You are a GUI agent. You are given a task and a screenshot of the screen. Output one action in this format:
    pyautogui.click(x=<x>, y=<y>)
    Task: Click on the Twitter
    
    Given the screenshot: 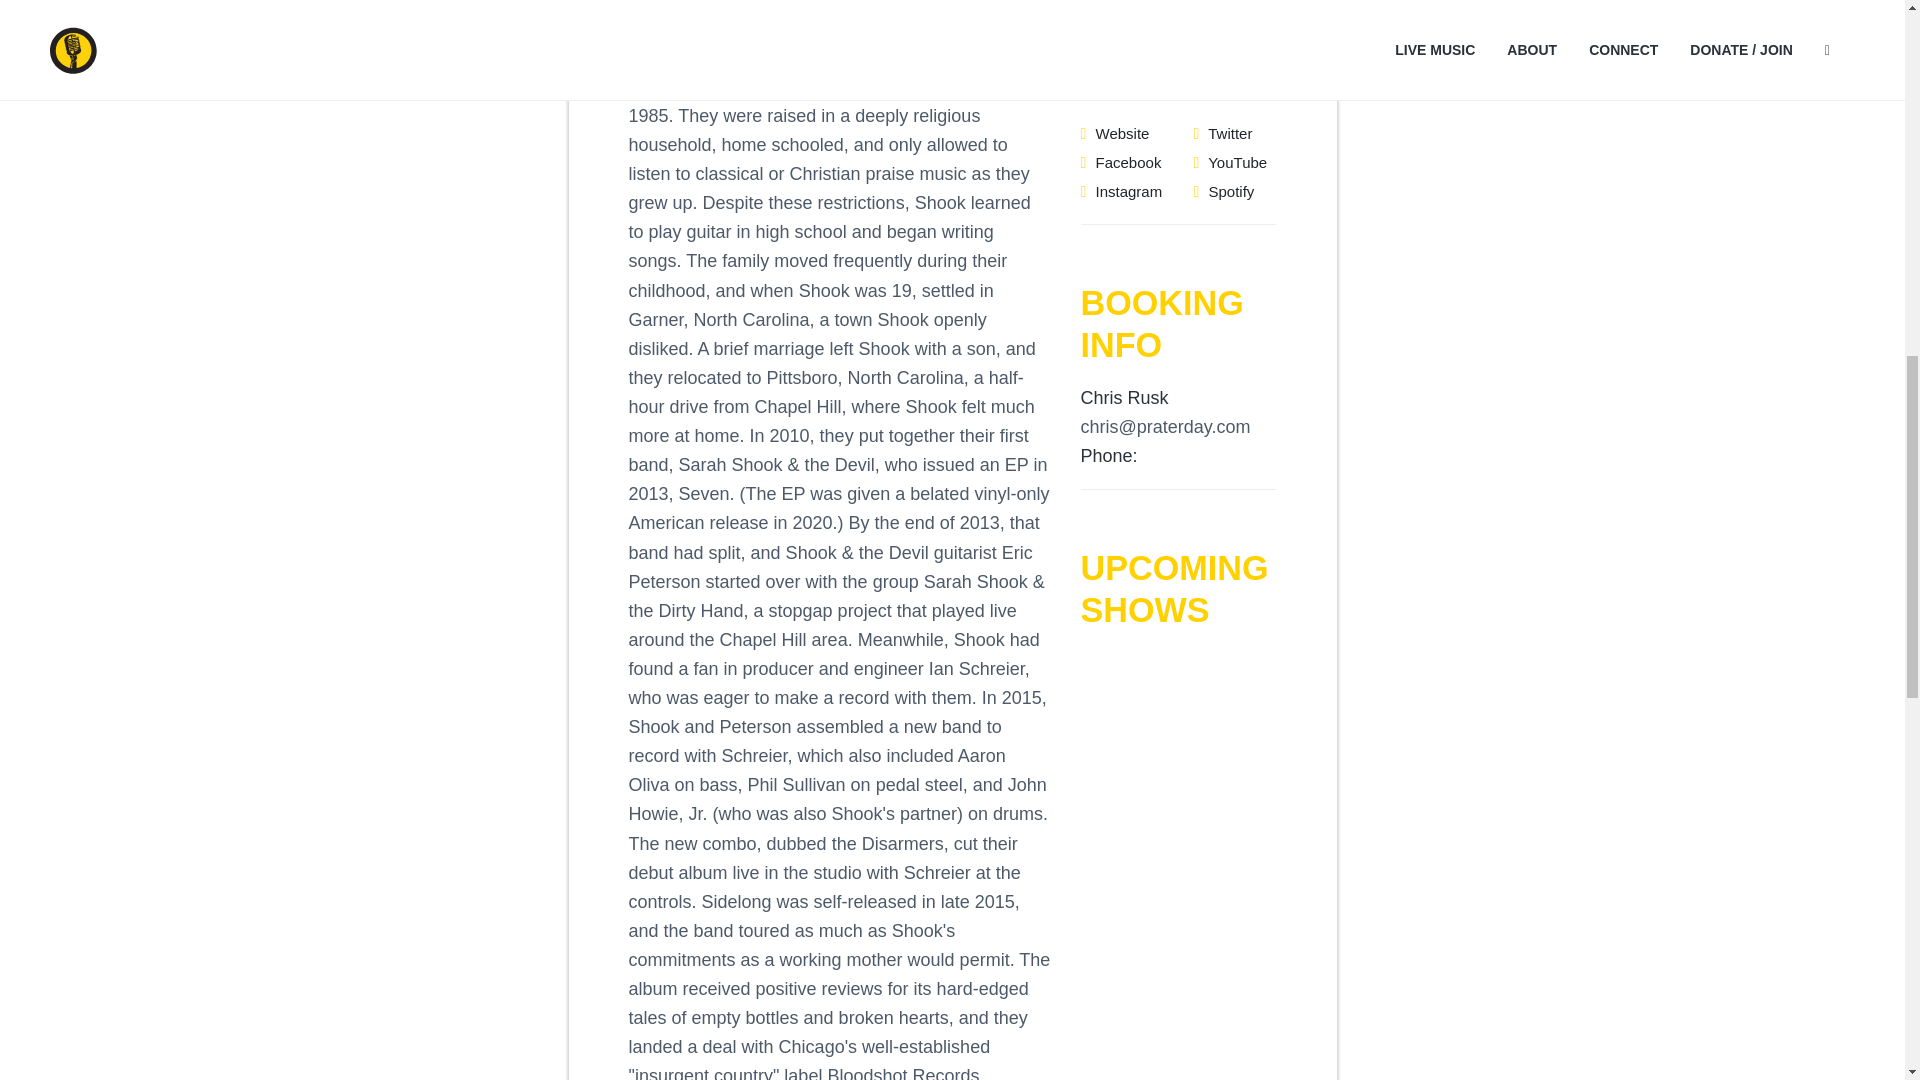 What is the action you would take?
    pyautogui.click(x=1222, y=133)
    